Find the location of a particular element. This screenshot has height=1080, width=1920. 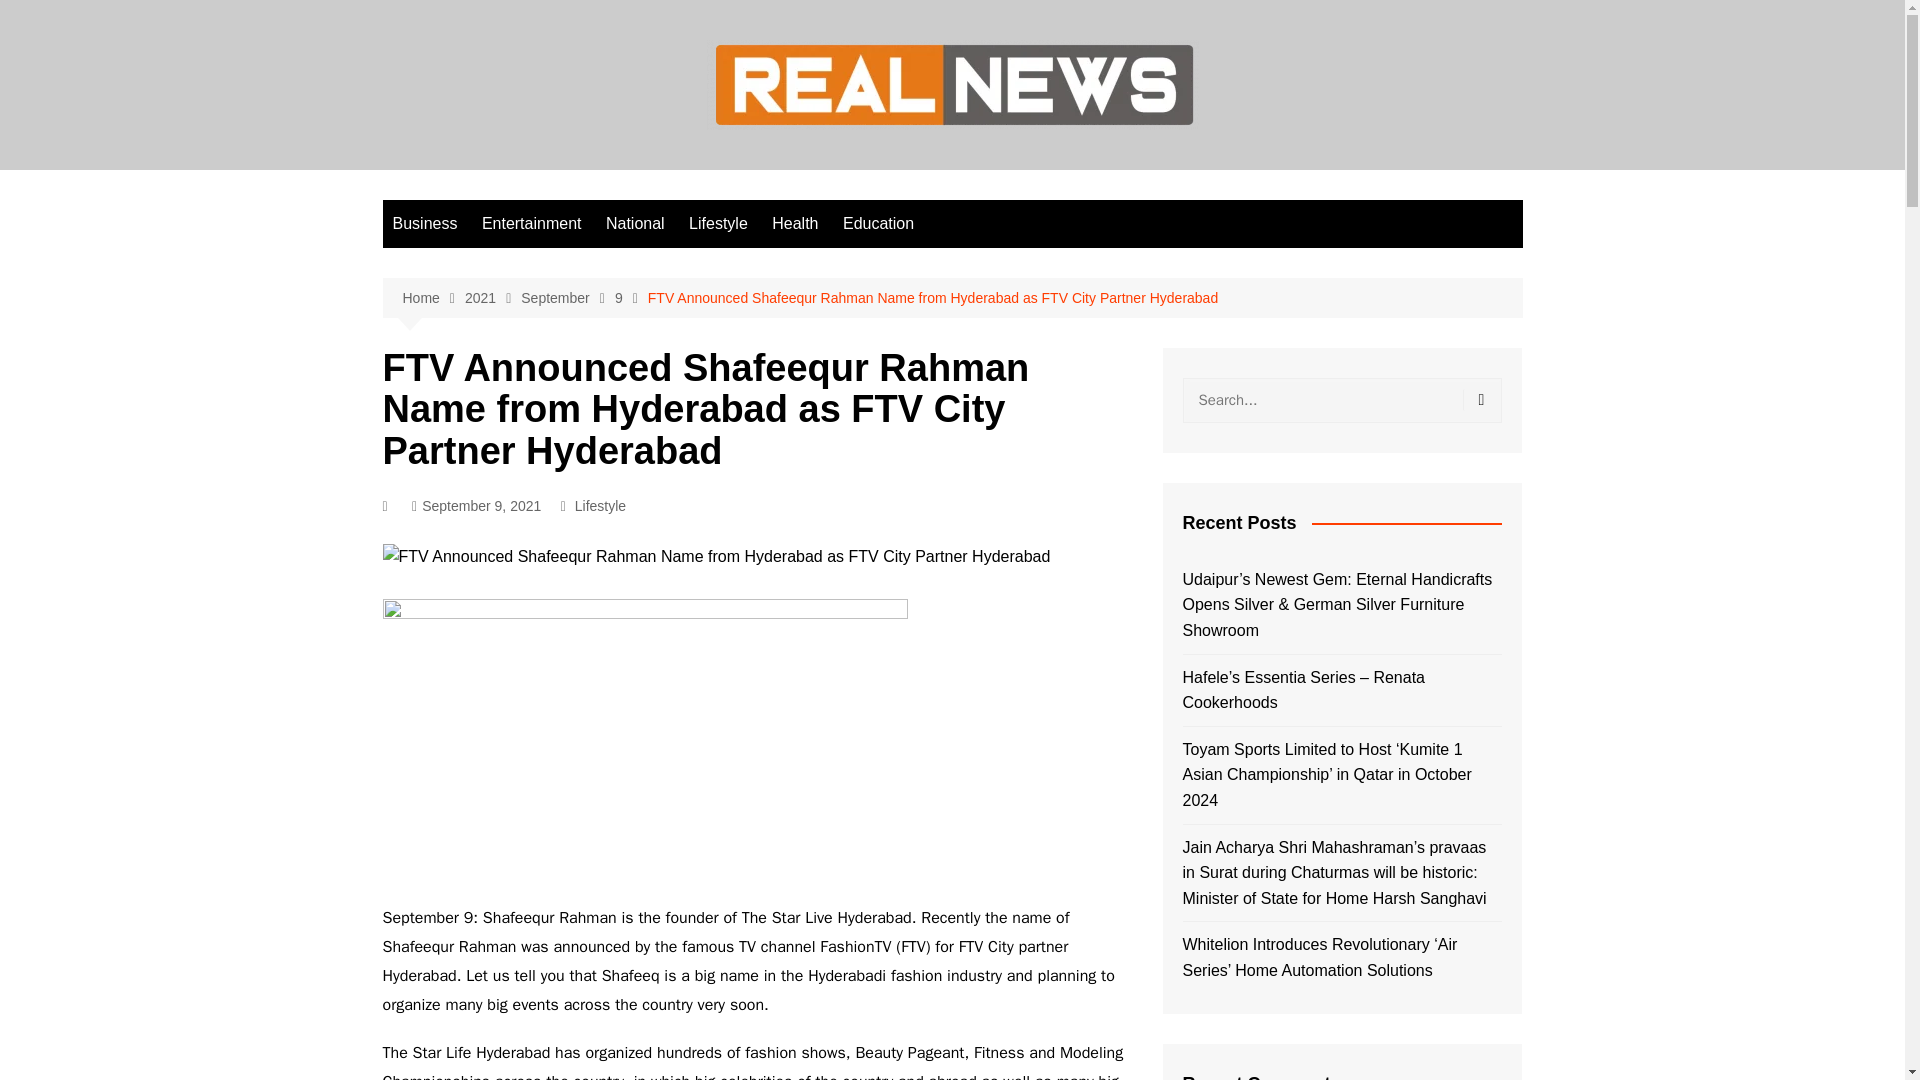

Education is located at coordinates (878, 224).